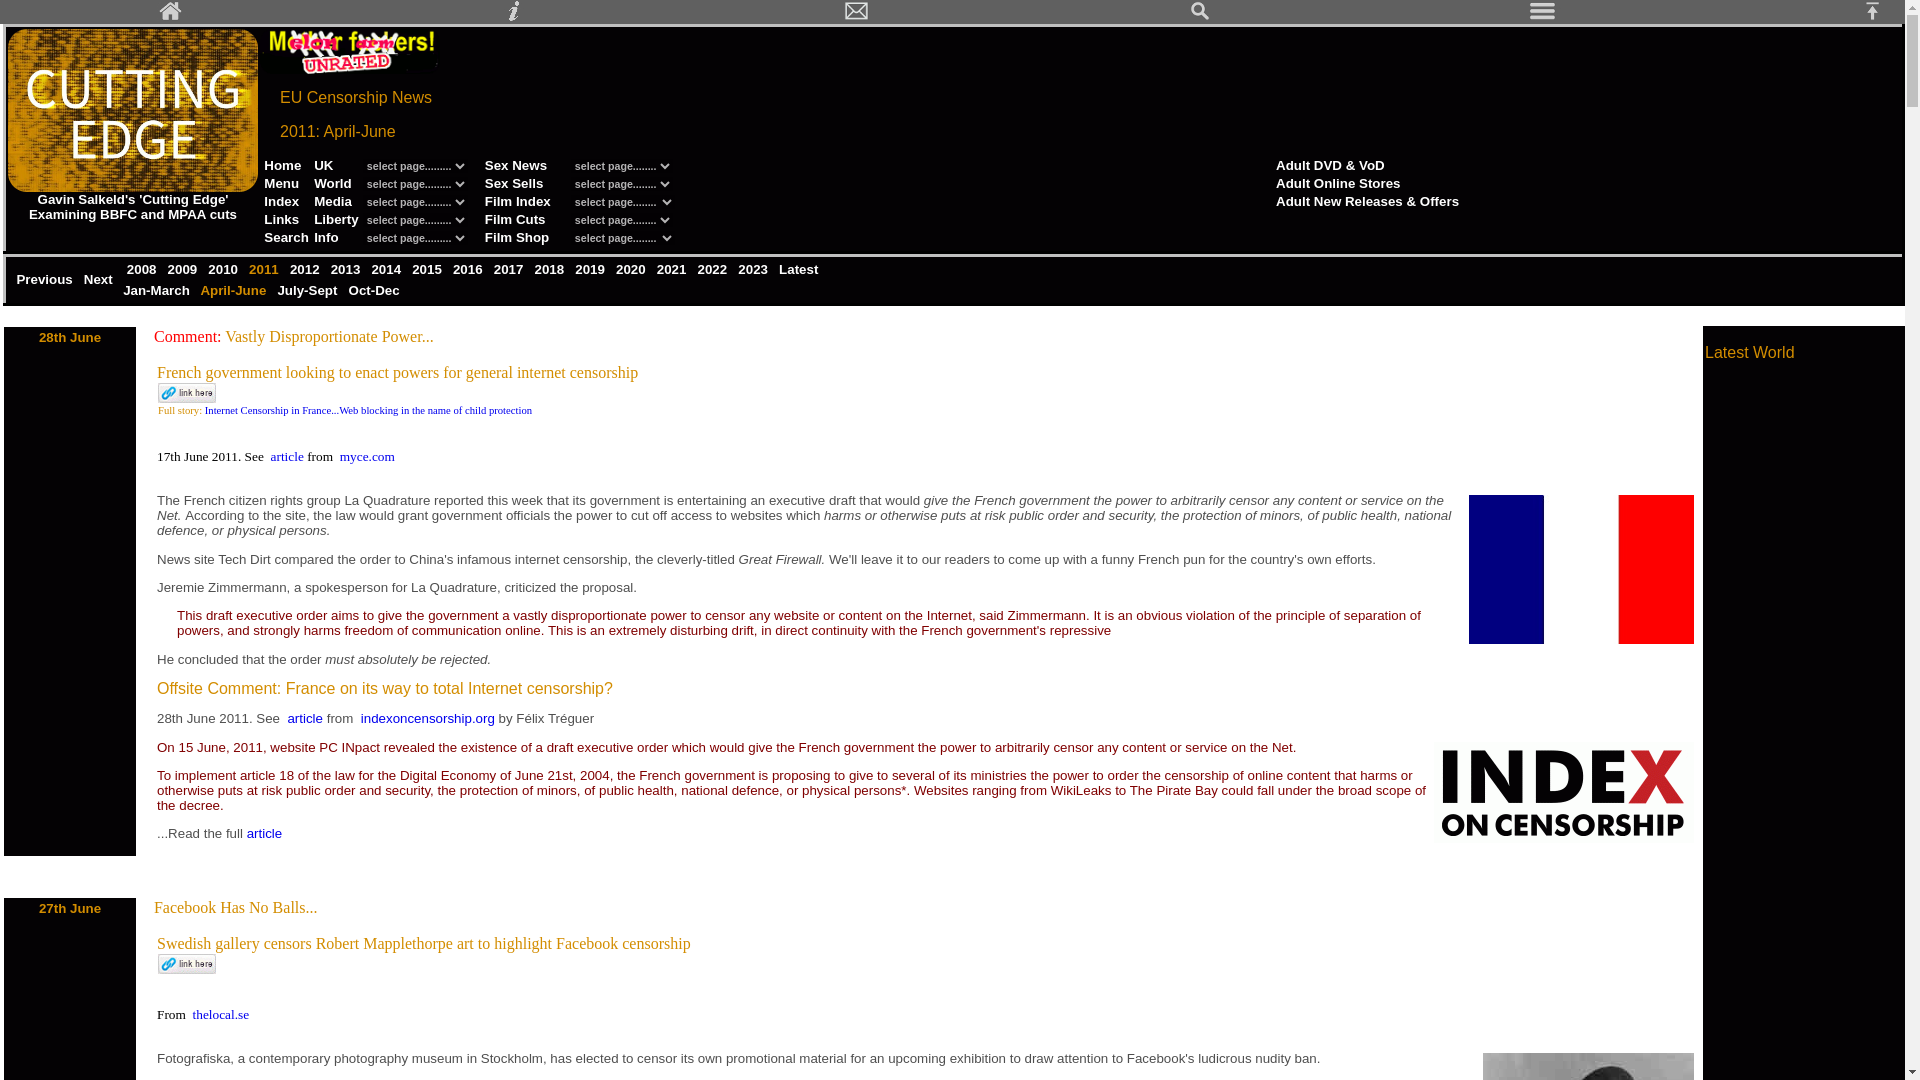 The height and width of the screenshot is (1080, 1920). Describe the element at coordinates (286, 238) in the screenshot. I see `Search` at that location.